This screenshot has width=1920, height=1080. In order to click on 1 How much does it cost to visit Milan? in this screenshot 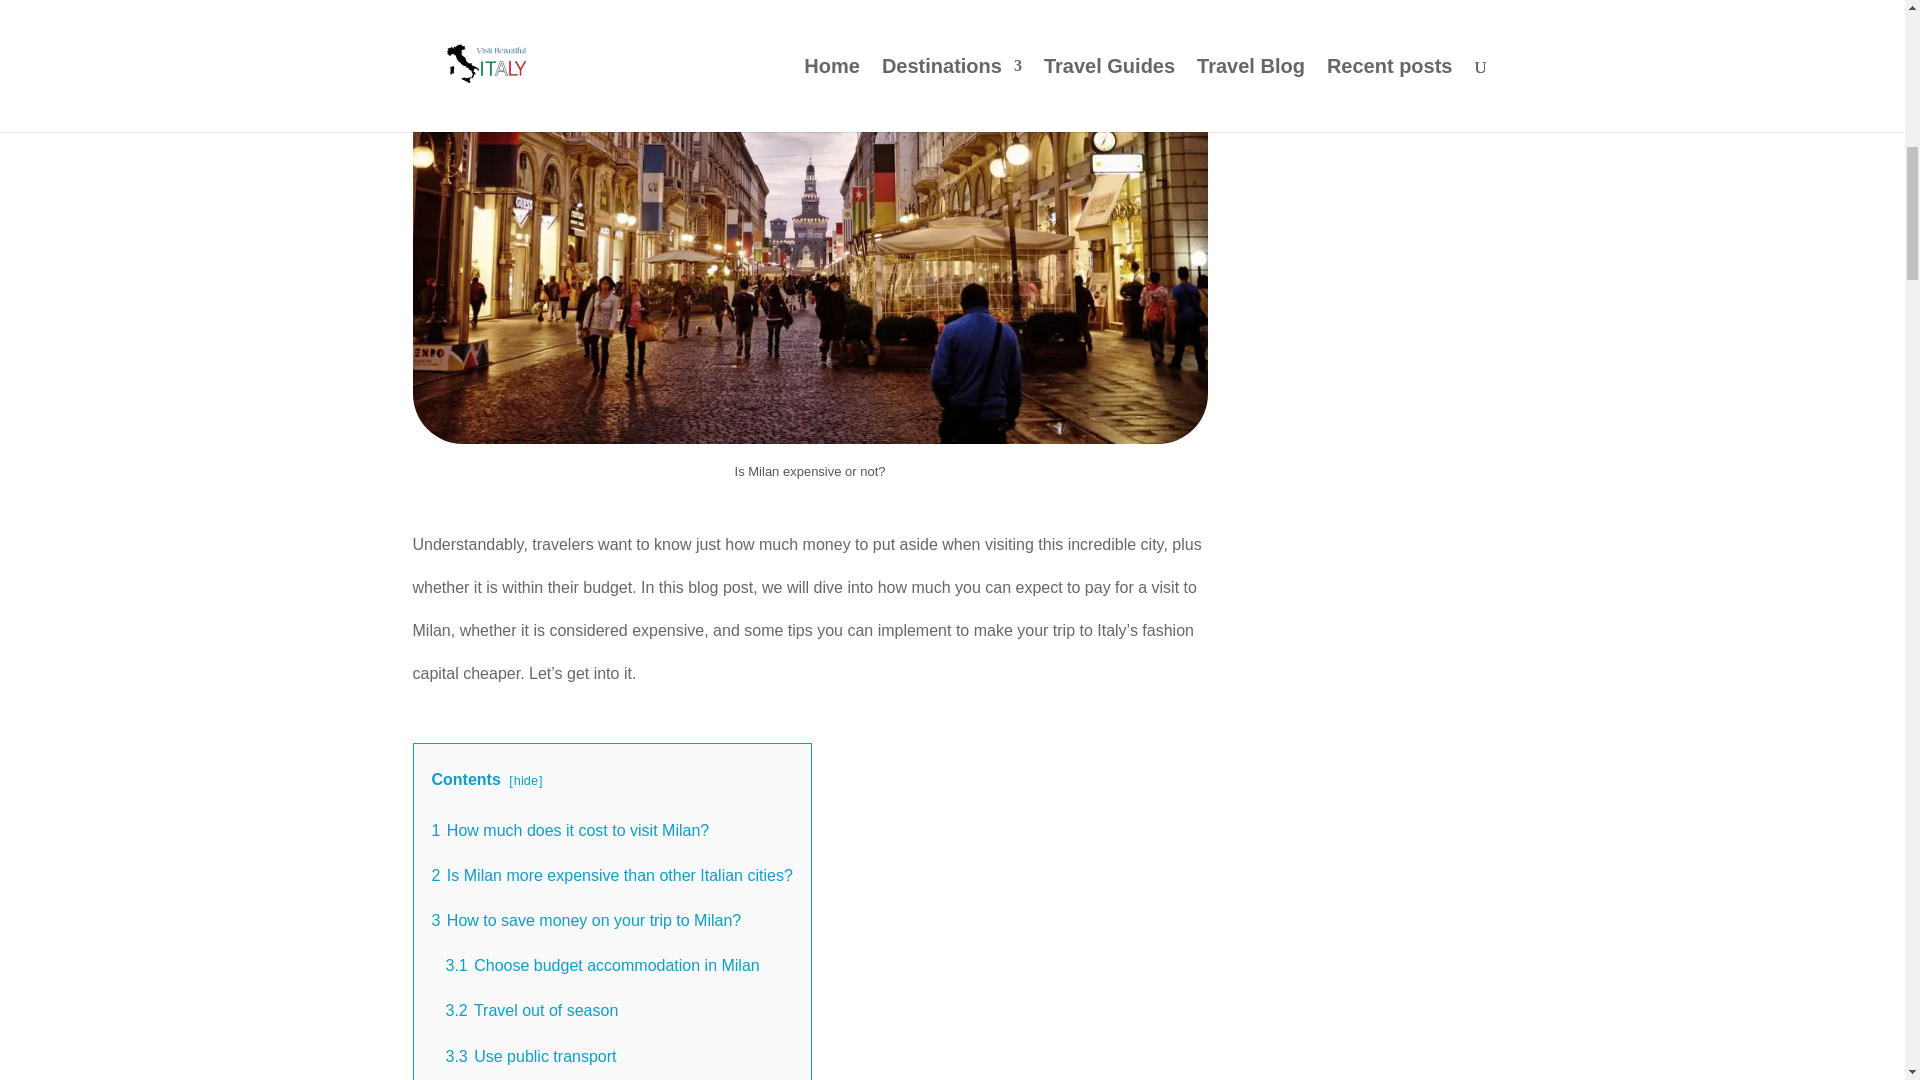, I will do `click(571, 830)`.